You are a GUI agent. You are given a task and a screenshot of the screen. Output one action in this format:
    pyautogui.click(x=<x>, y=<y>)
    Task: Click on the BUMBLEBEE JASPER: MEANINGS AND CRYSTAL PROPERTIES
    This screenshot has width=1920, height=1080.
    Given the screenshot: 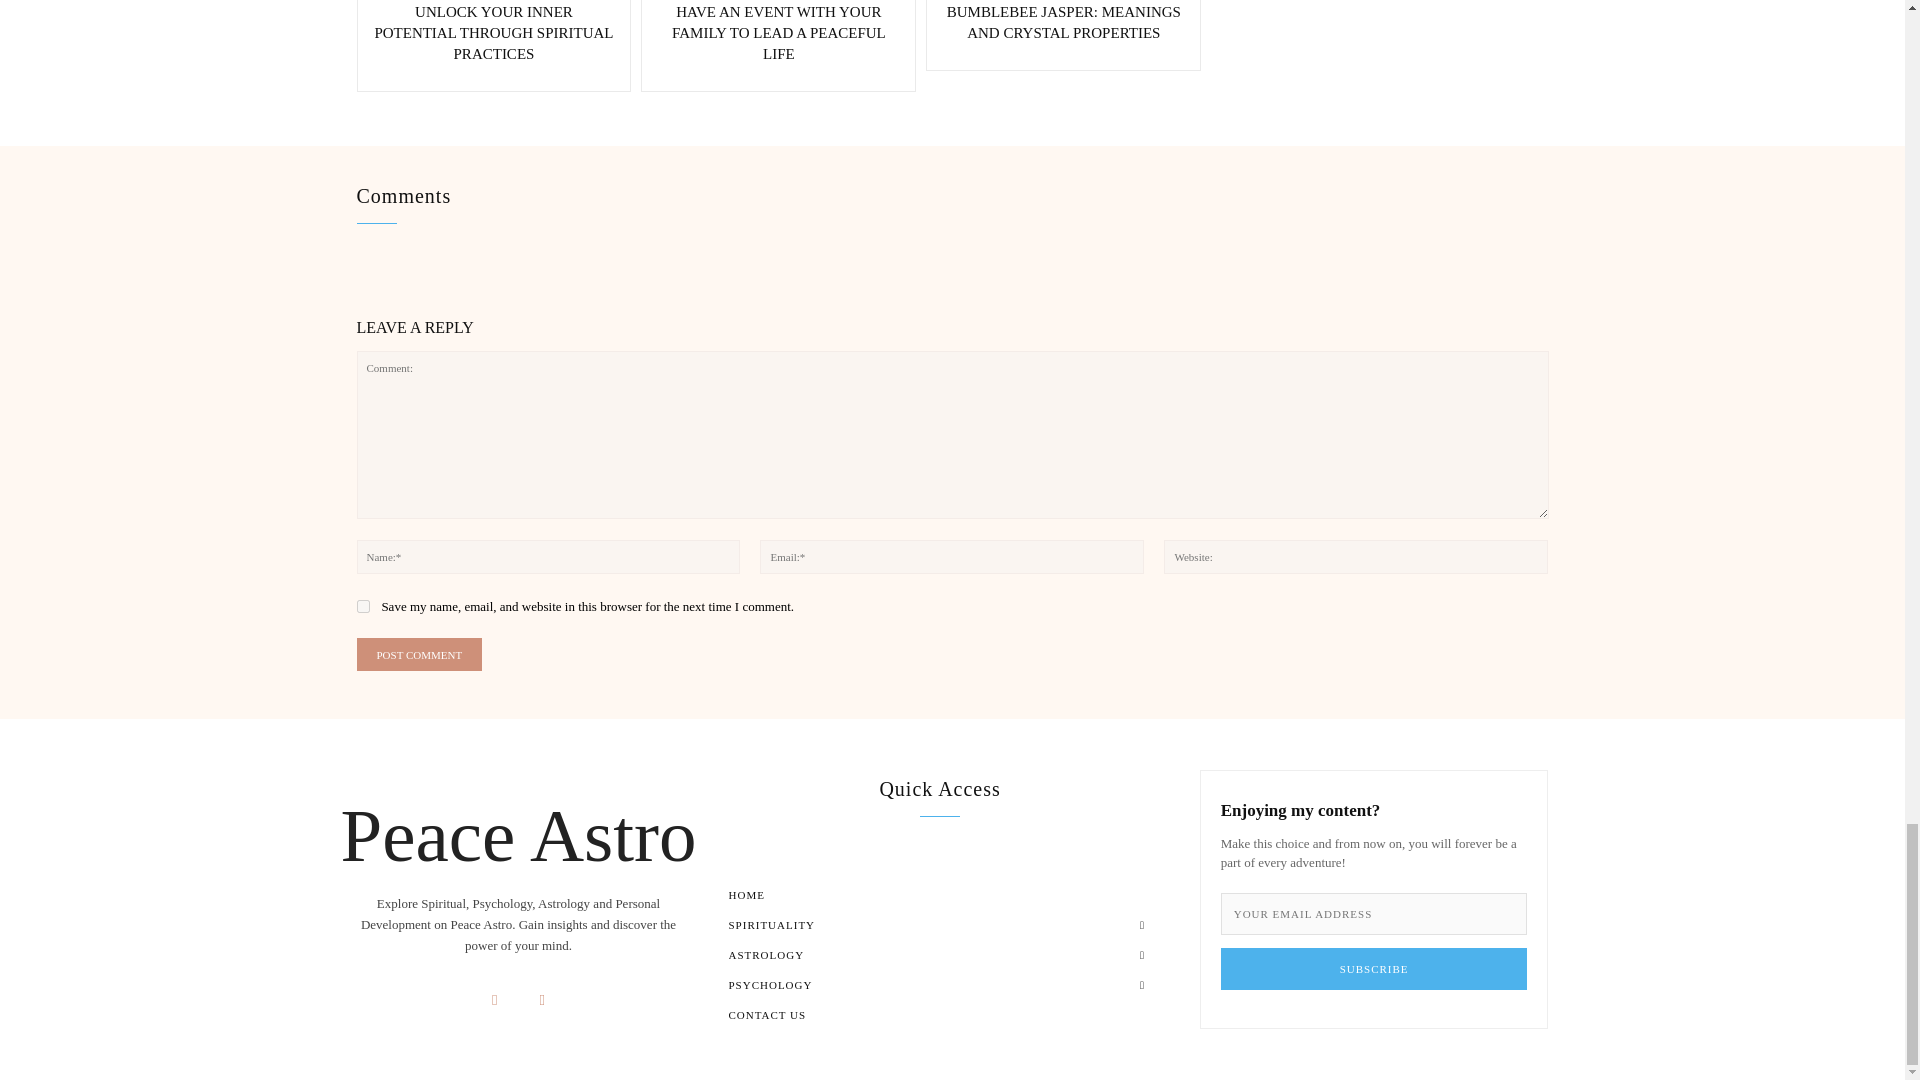 What is the action you would take?
    pyautogui.click(x=1063, y=22)
    